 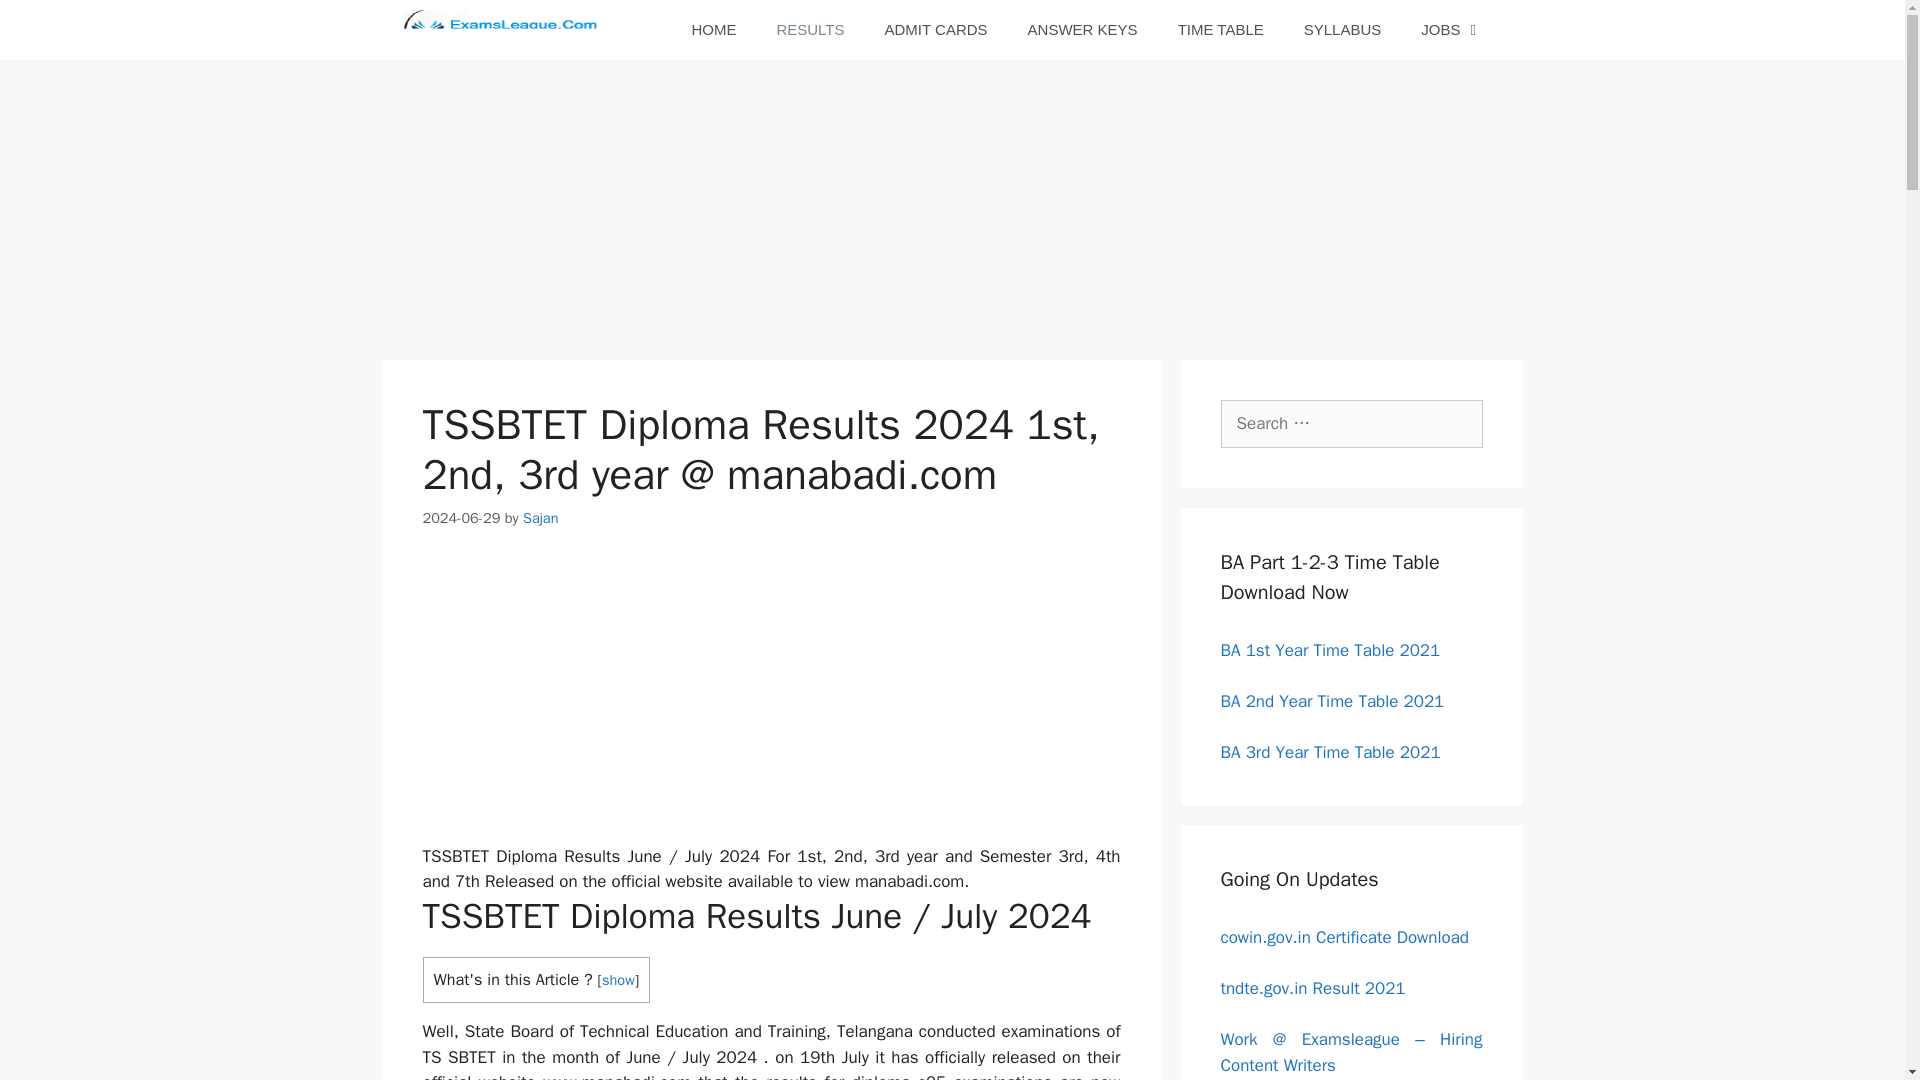 What do you see at coordinates (502, 30) in the screenshot?
I see `ExamsLeague` at bounding box center [502, 30].